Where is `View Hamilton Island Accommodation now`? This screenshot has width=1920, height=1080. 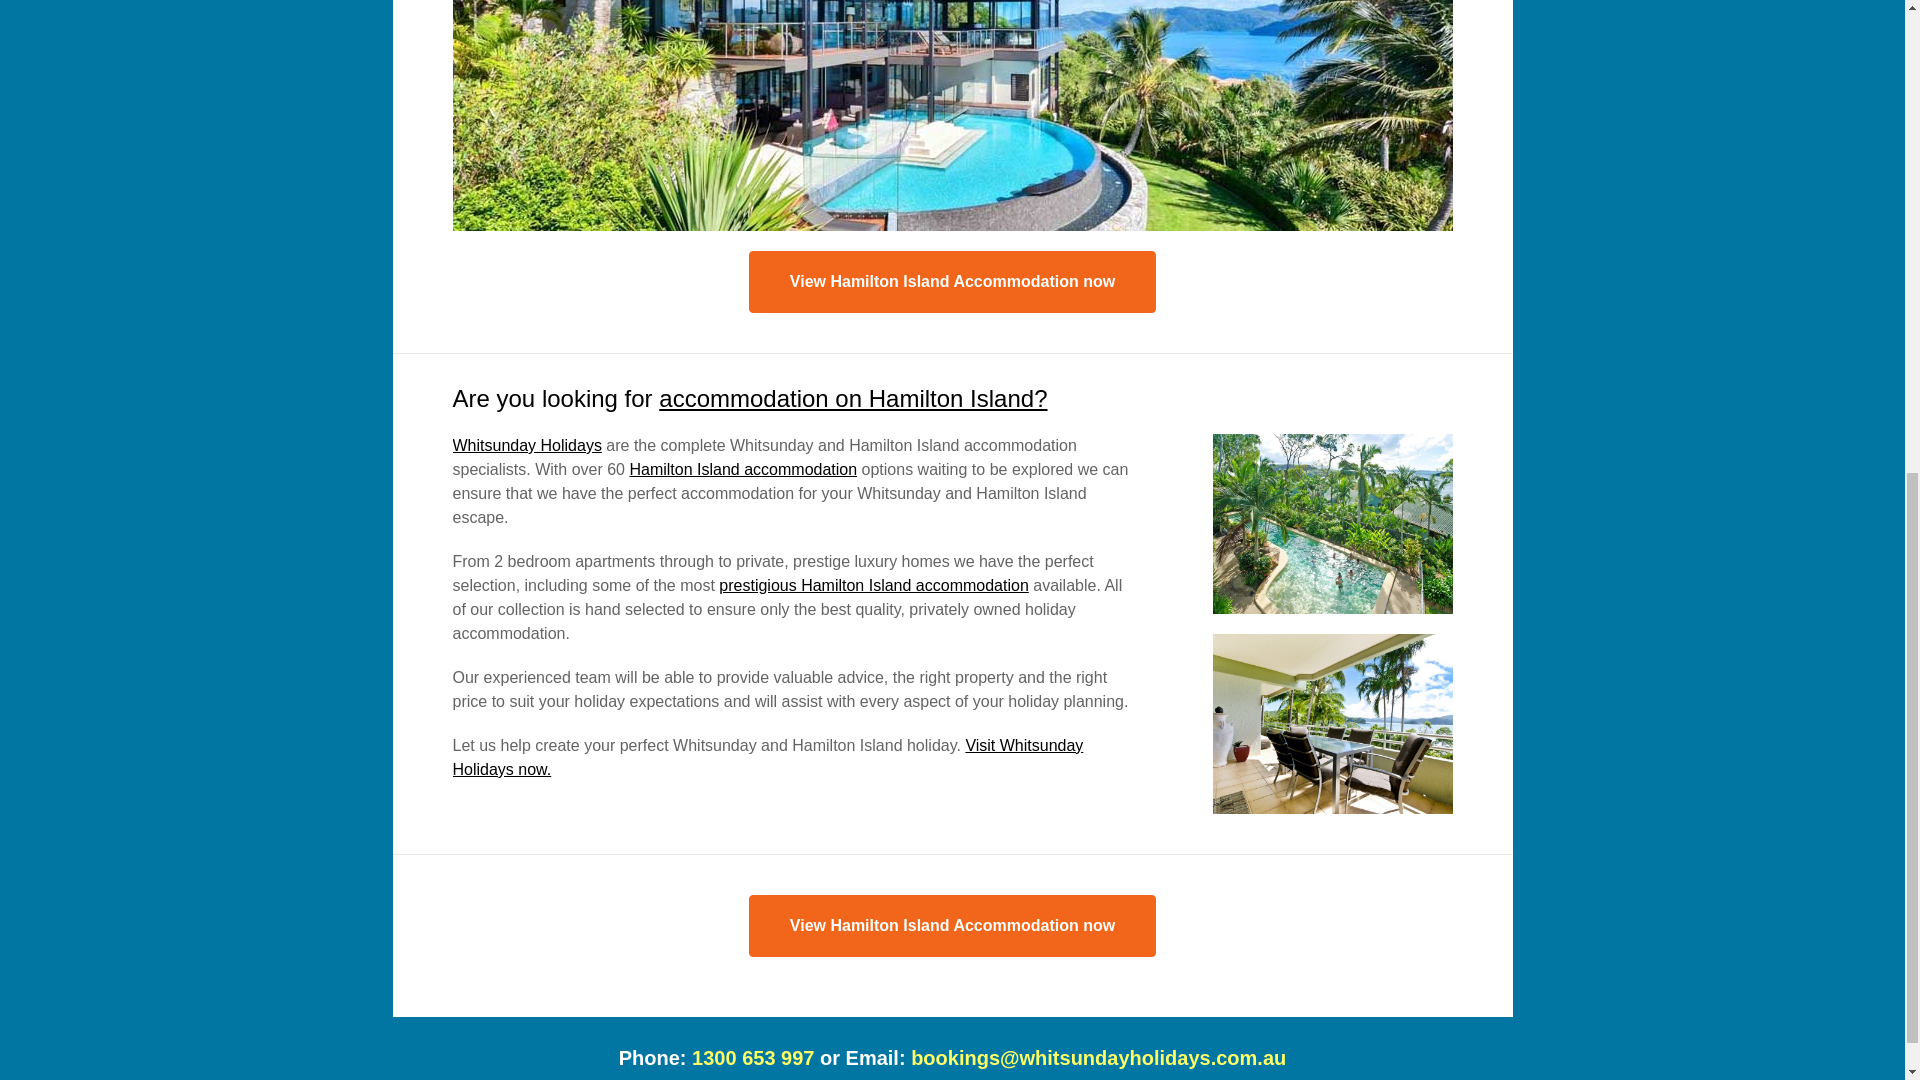 View Hamilton Island Accommodation now is located at coordinates (952, 282).